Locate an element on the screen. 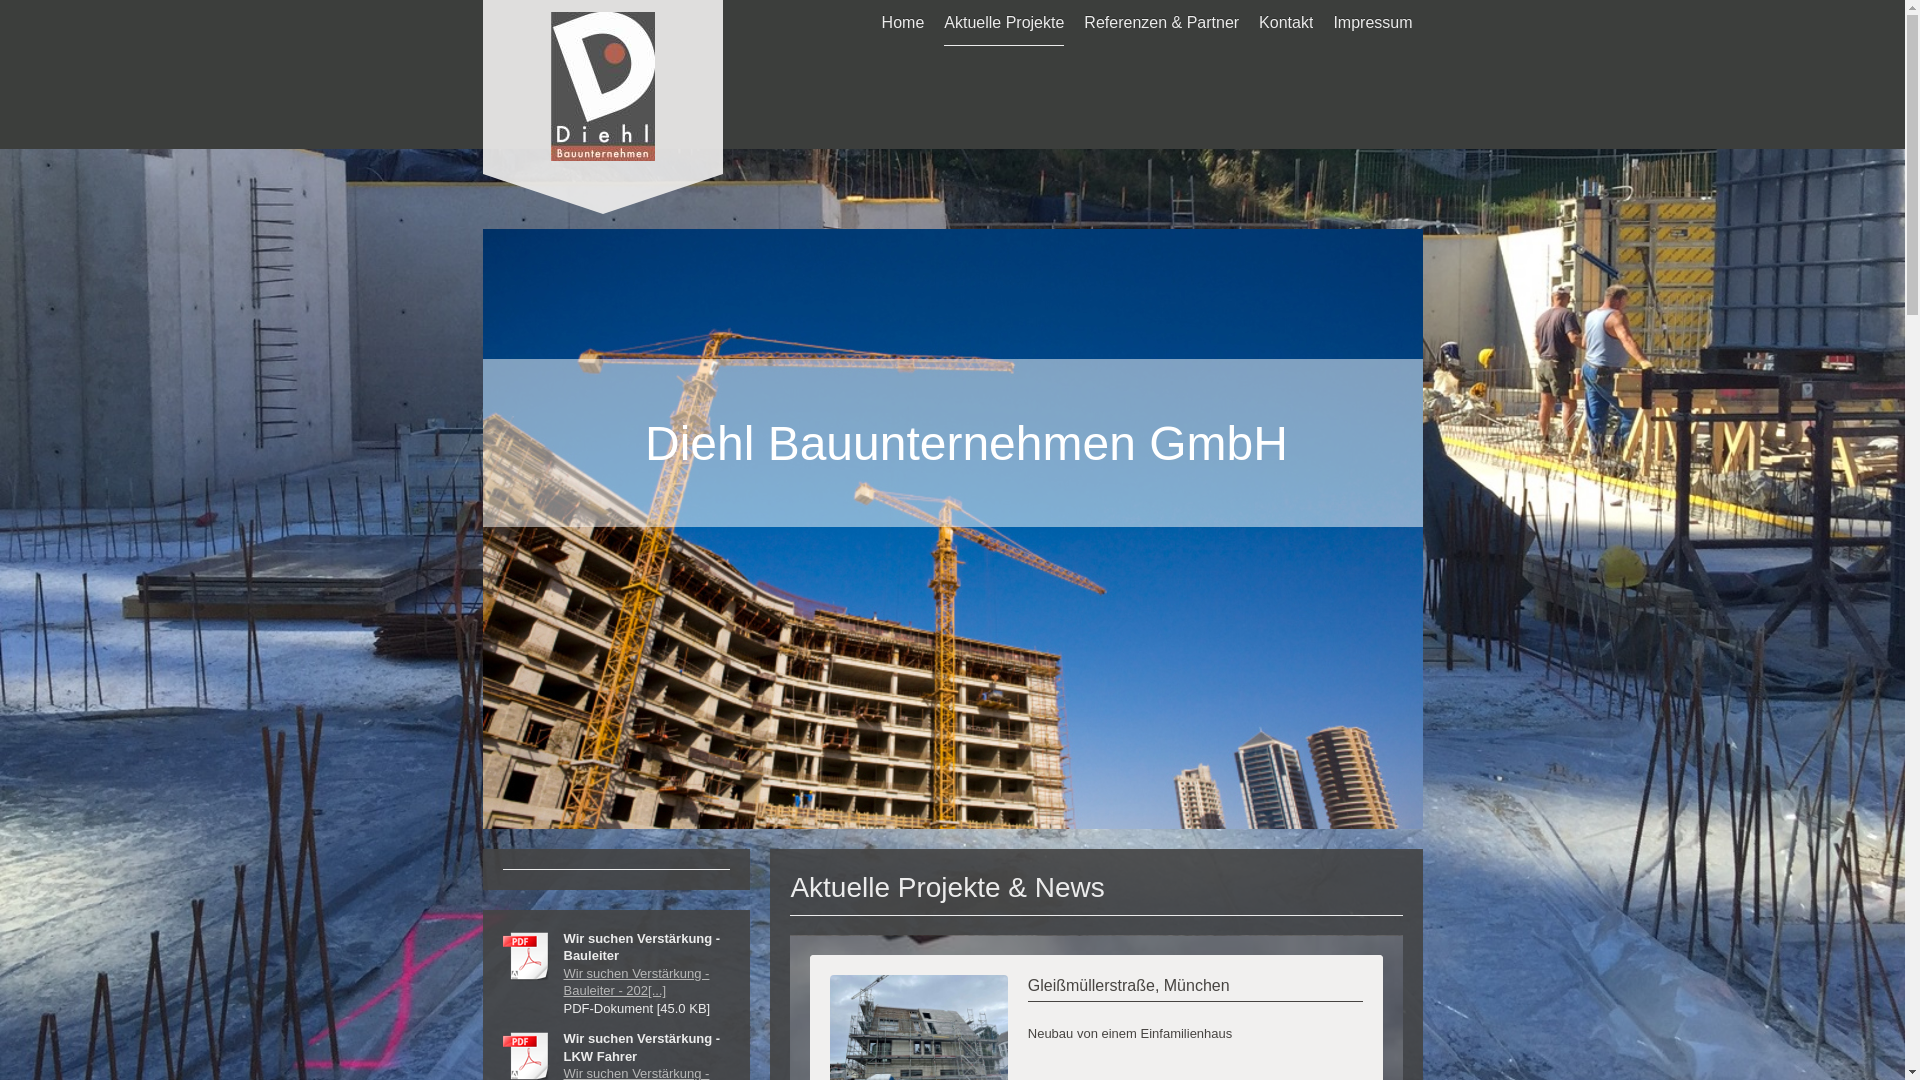 The image size is (1920, 1080). Referenzen & Partner is located at coordinates (1162, 23).